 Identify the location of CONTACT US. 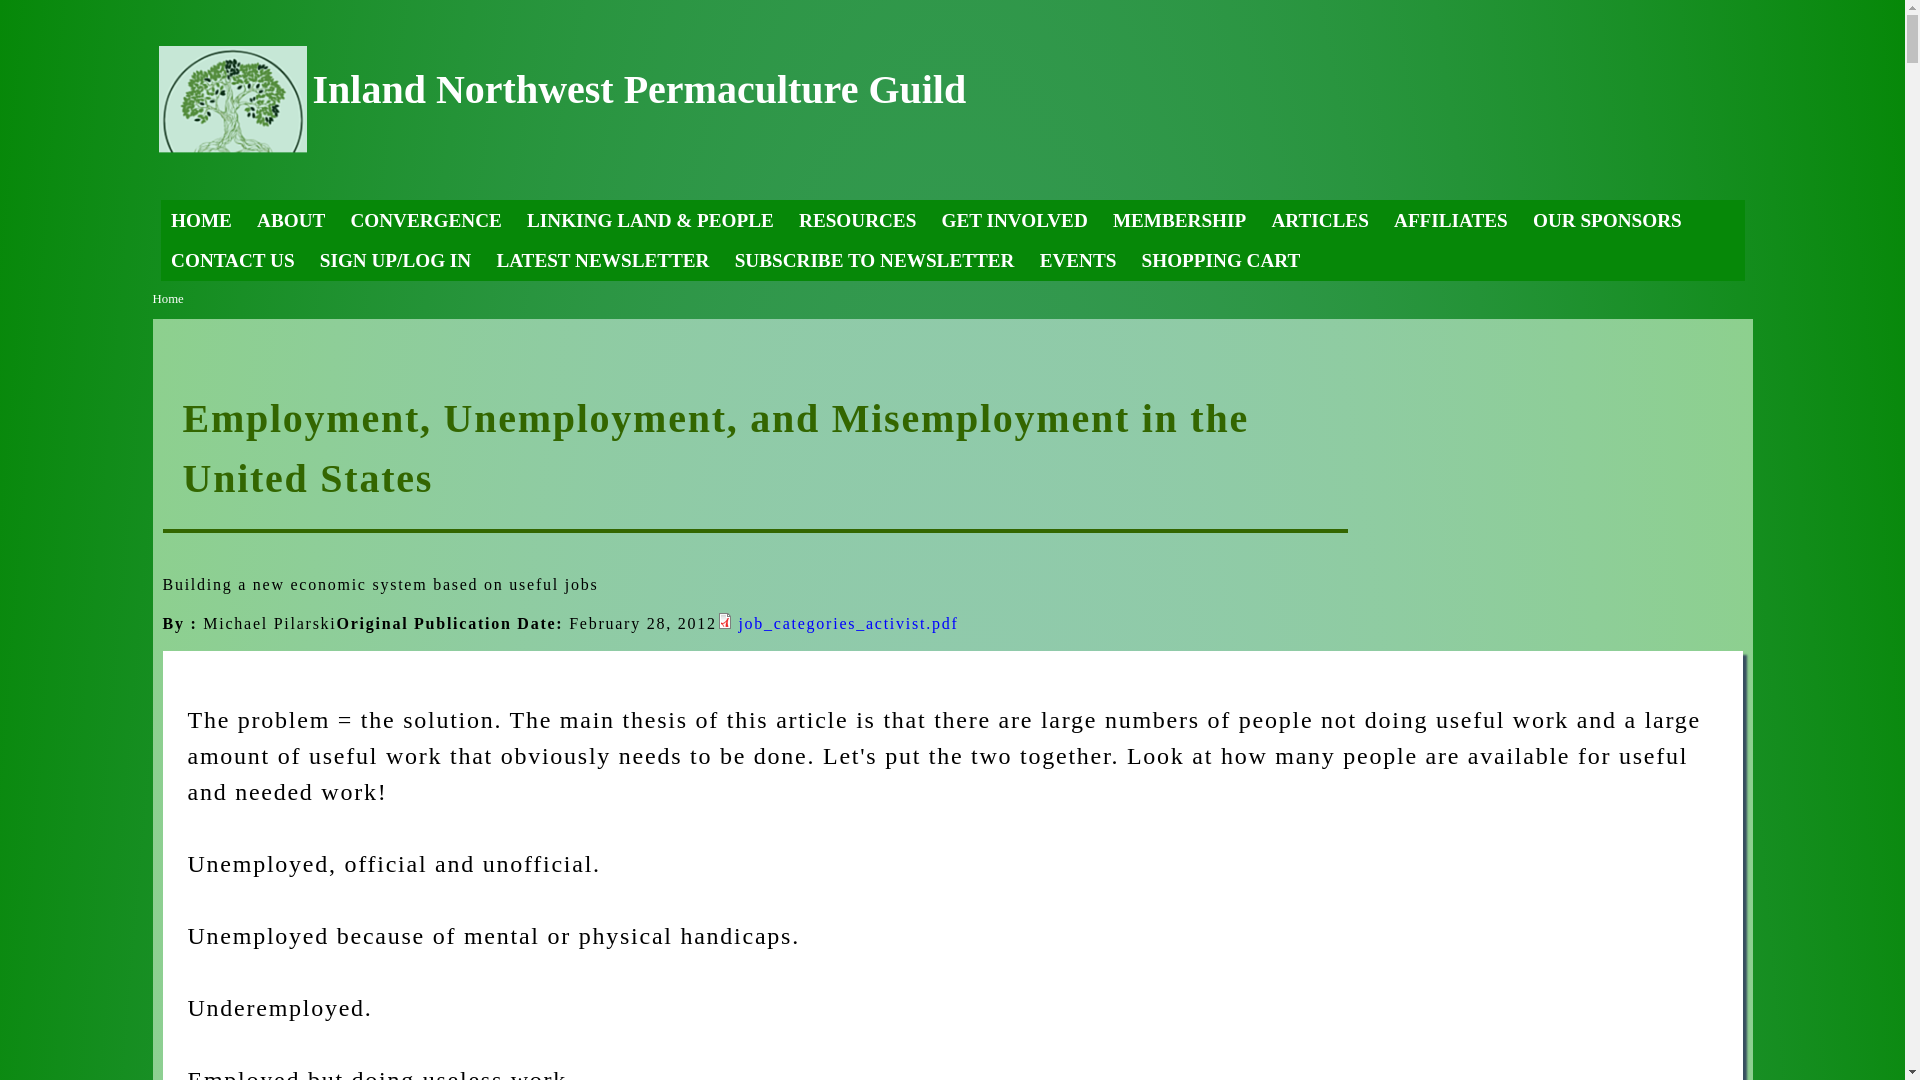
(232, 259).